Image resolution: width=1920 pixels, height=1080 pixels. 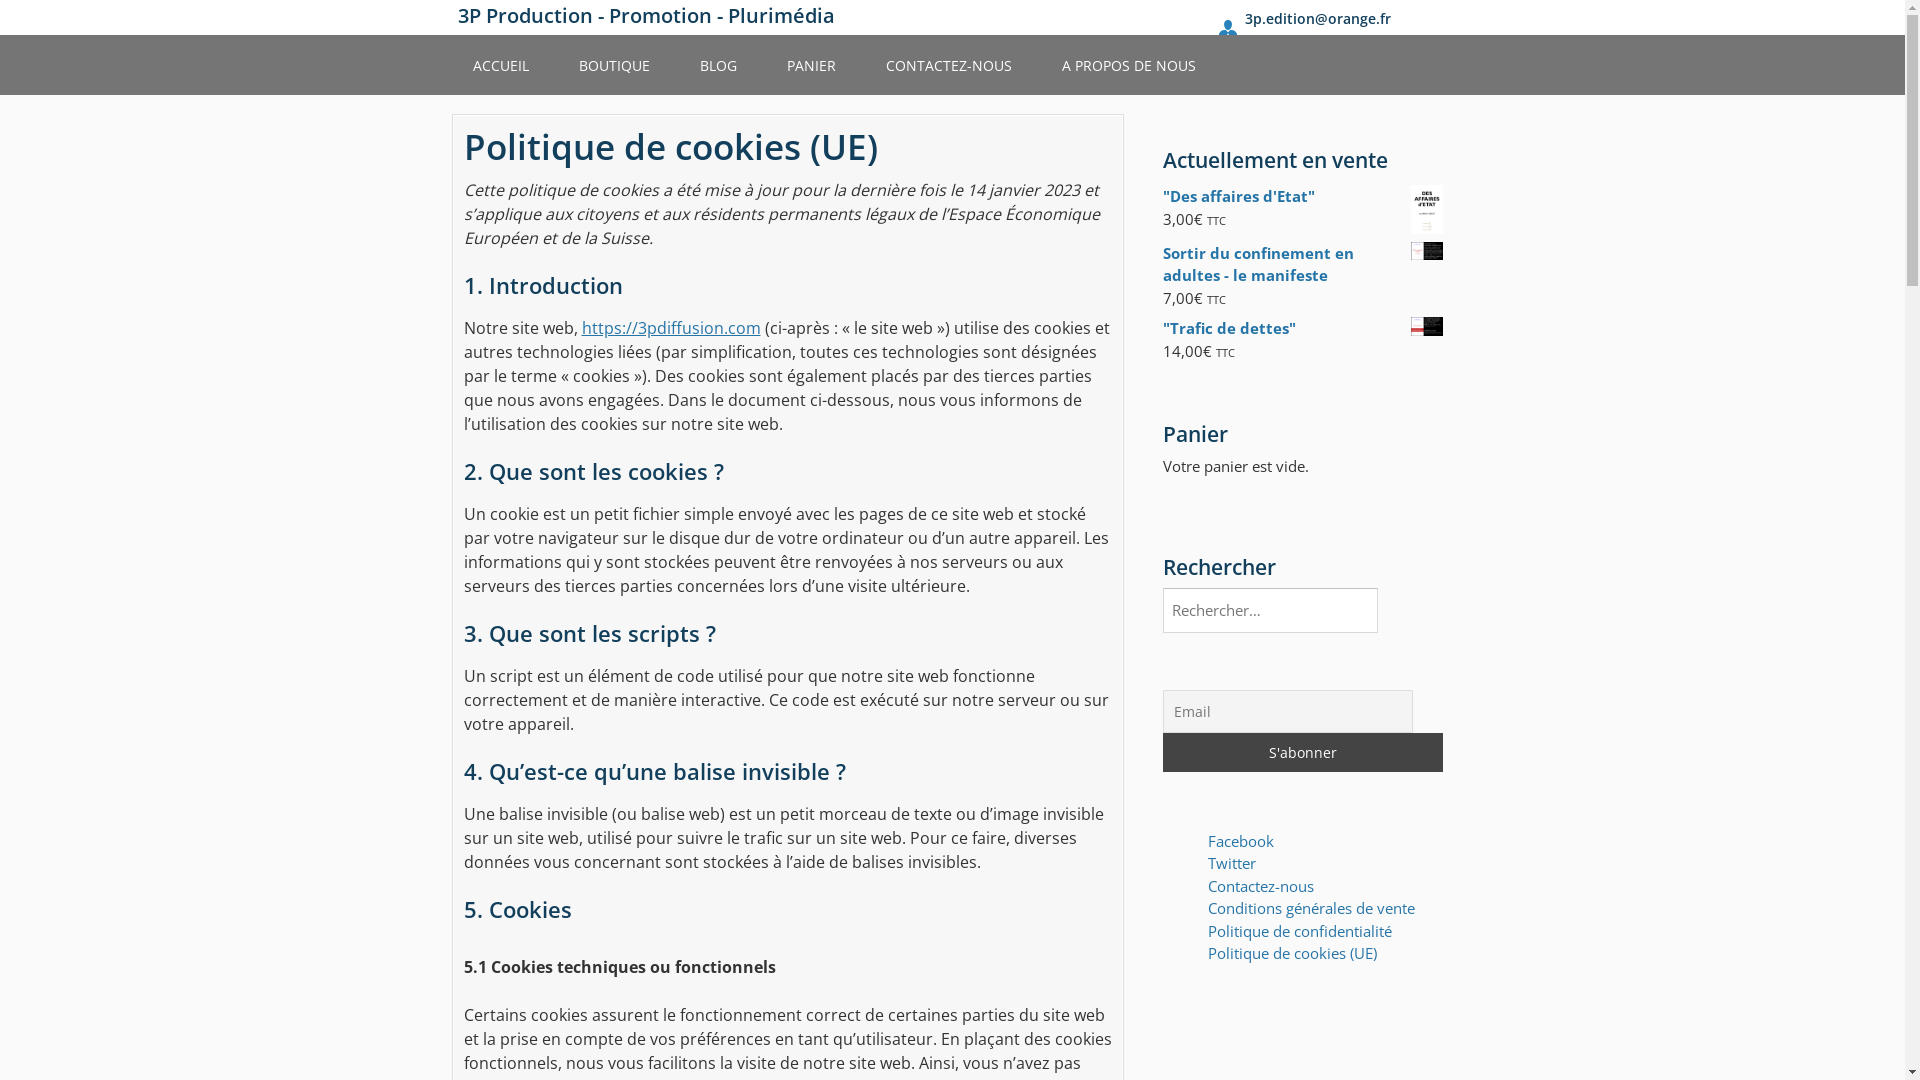 I want to click on A PROPOS DE NOUS, so click(x=1129, y=65).